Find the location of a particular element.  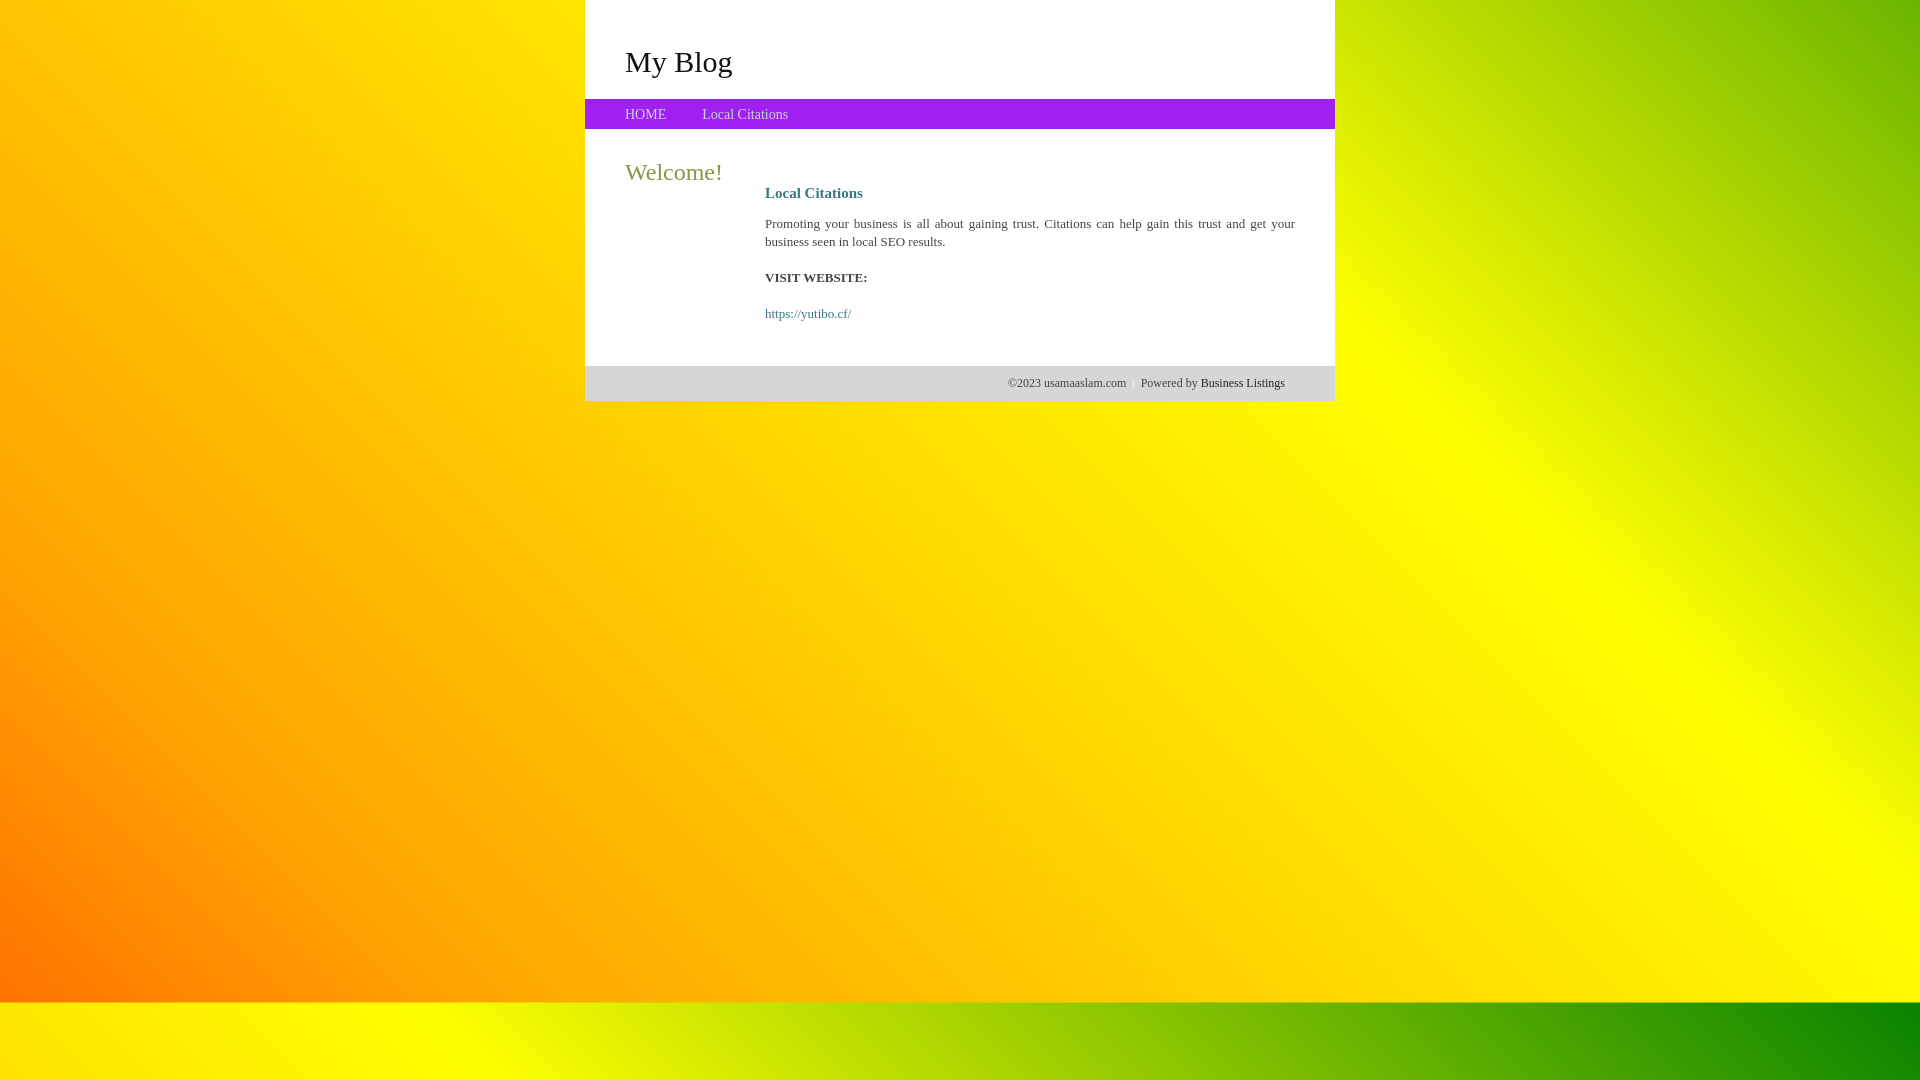

Local Citations is located at coordinates (745, 114).